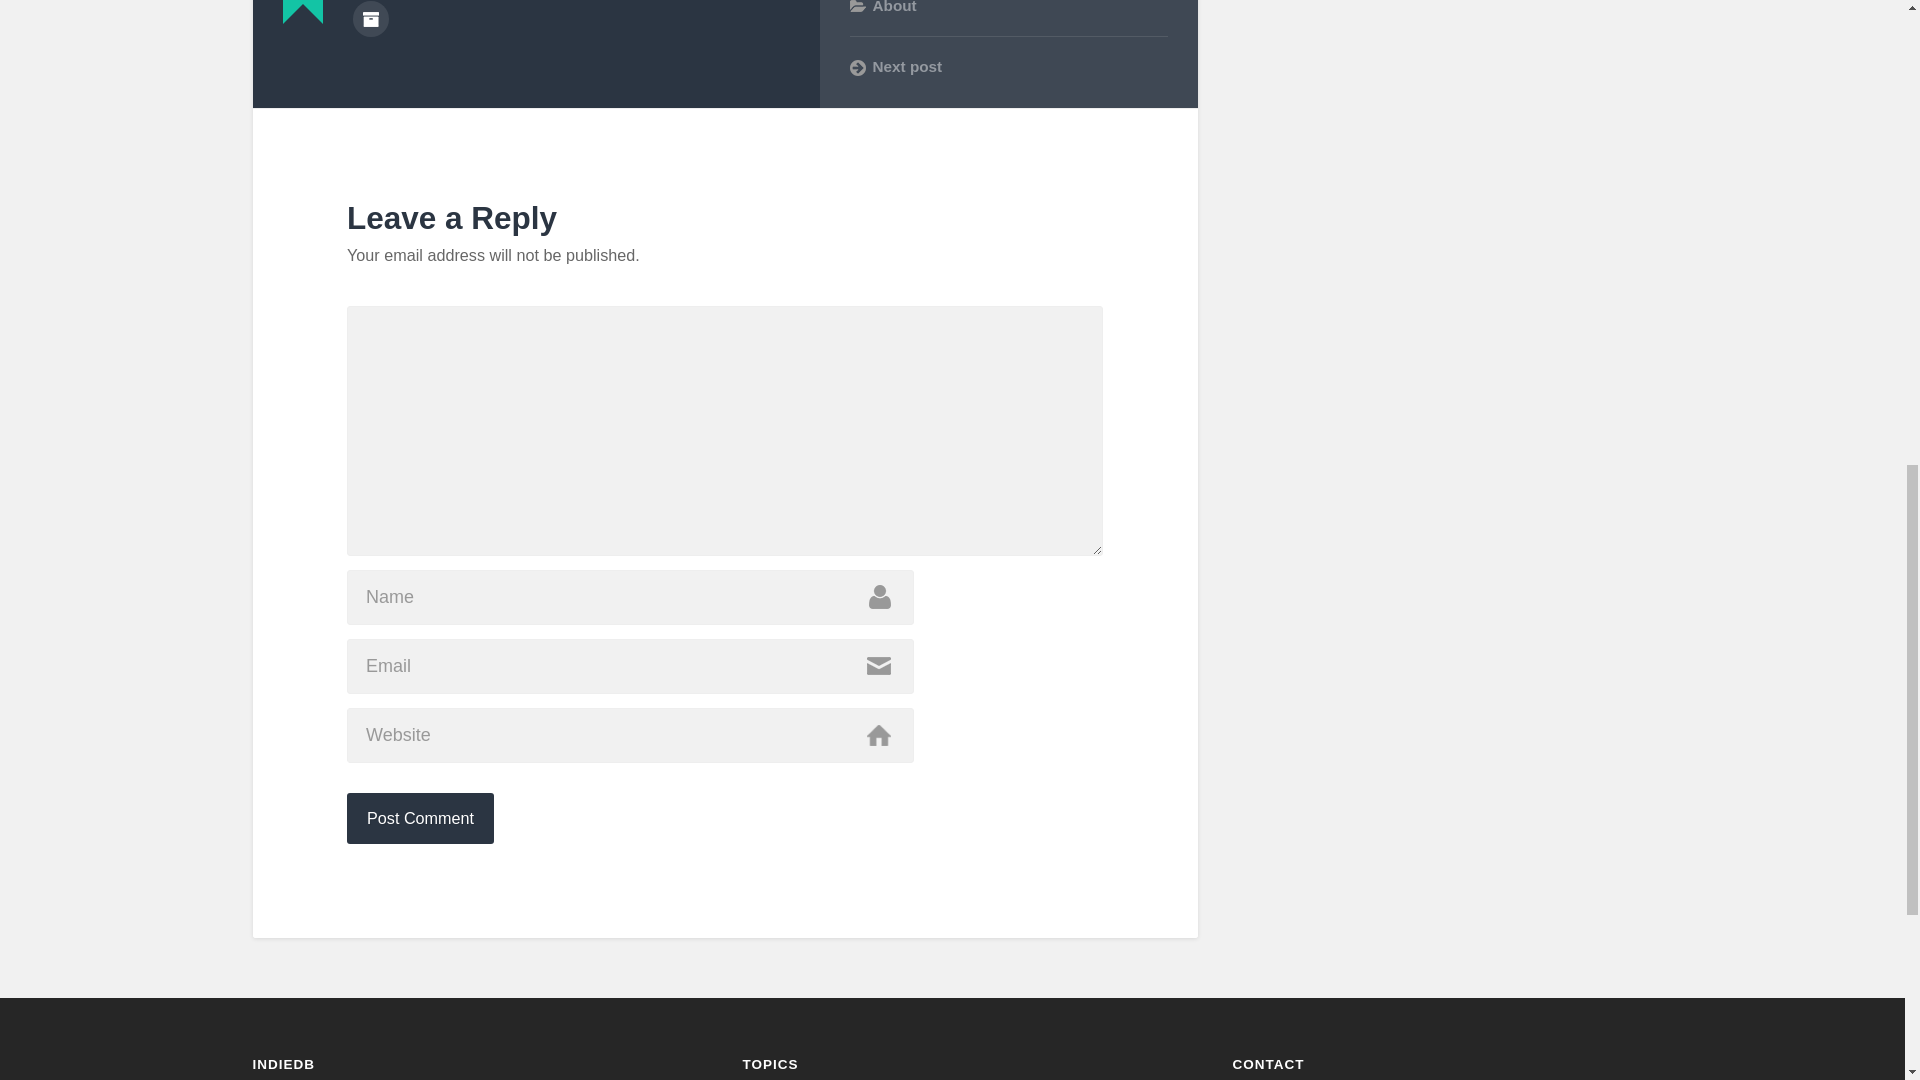 The width and height of the screenshot is (1920, 1080). Describe the element at coordinates (893, 7) in the screenshot. I see `About` at that location.